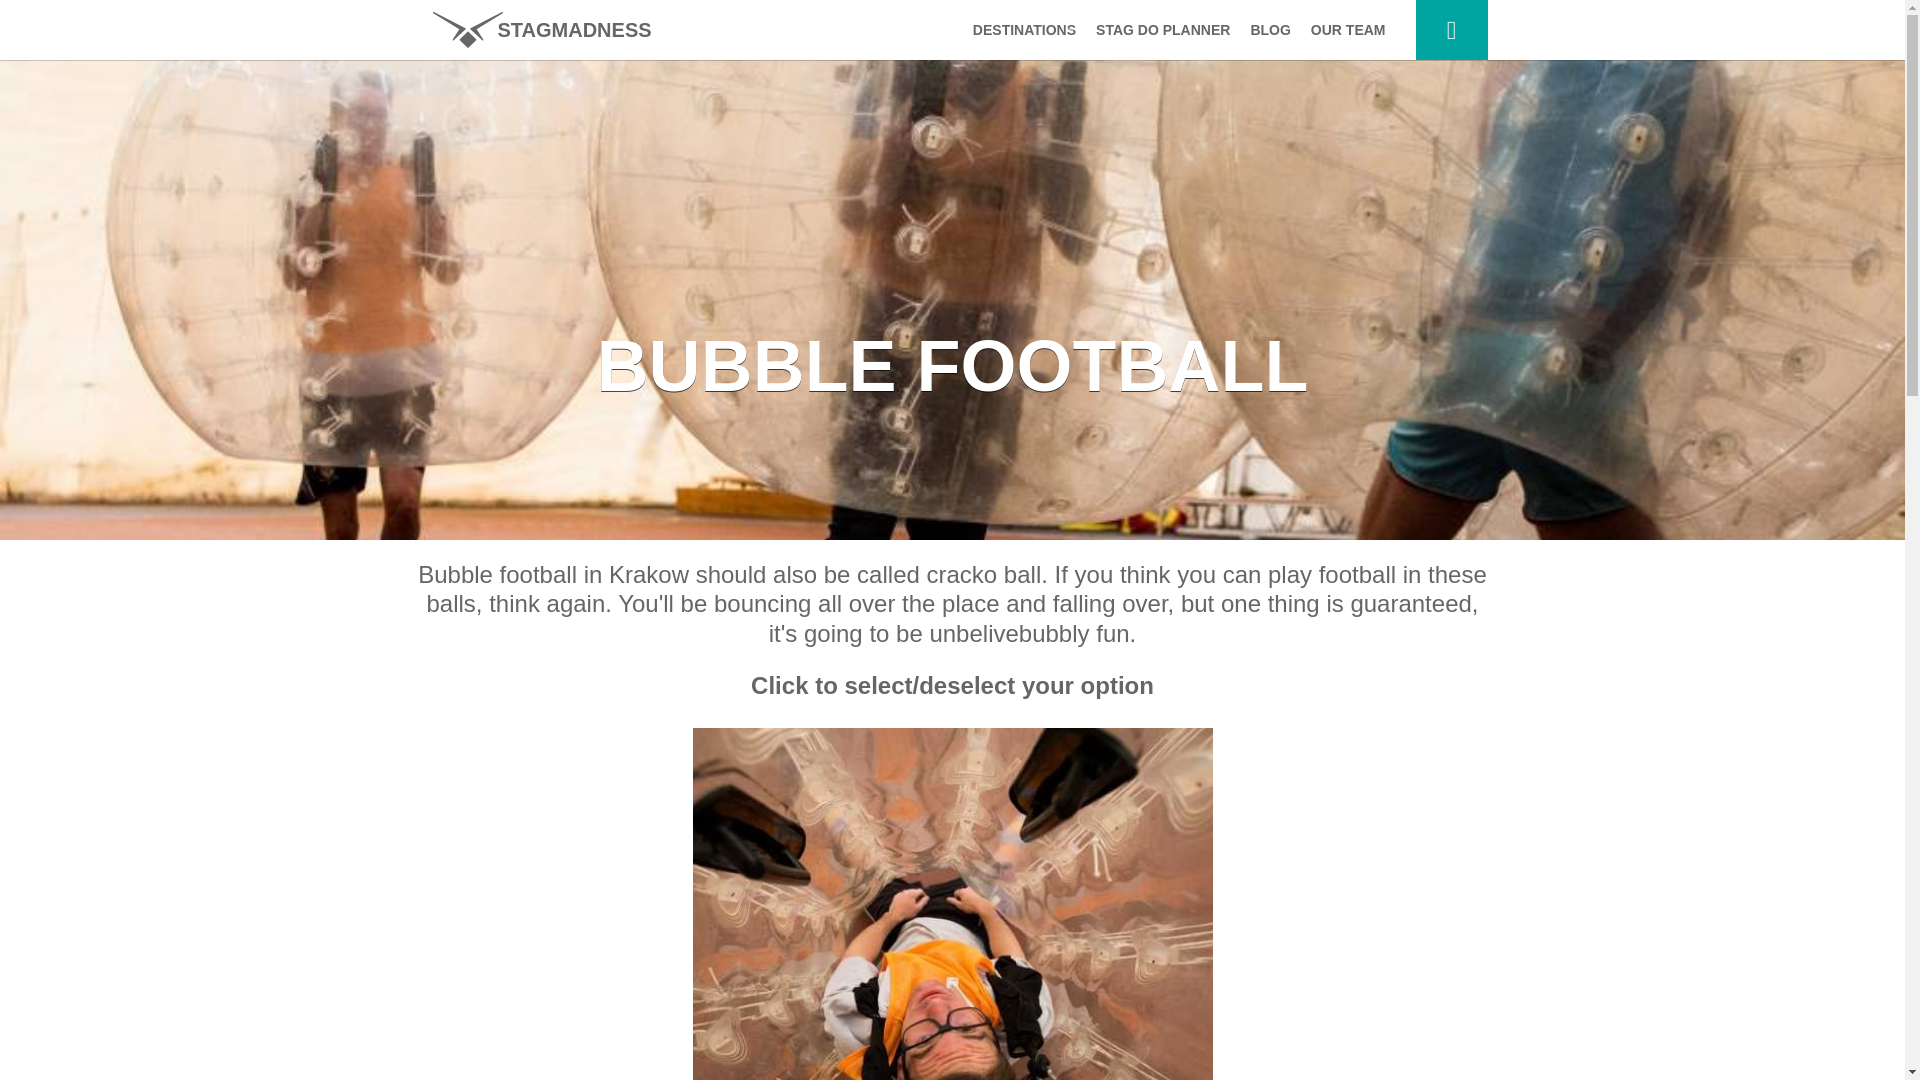 Image resolution: width=1920 pixels, height=1080 pixels. I want to click on RIGA, so click(1019, 360).